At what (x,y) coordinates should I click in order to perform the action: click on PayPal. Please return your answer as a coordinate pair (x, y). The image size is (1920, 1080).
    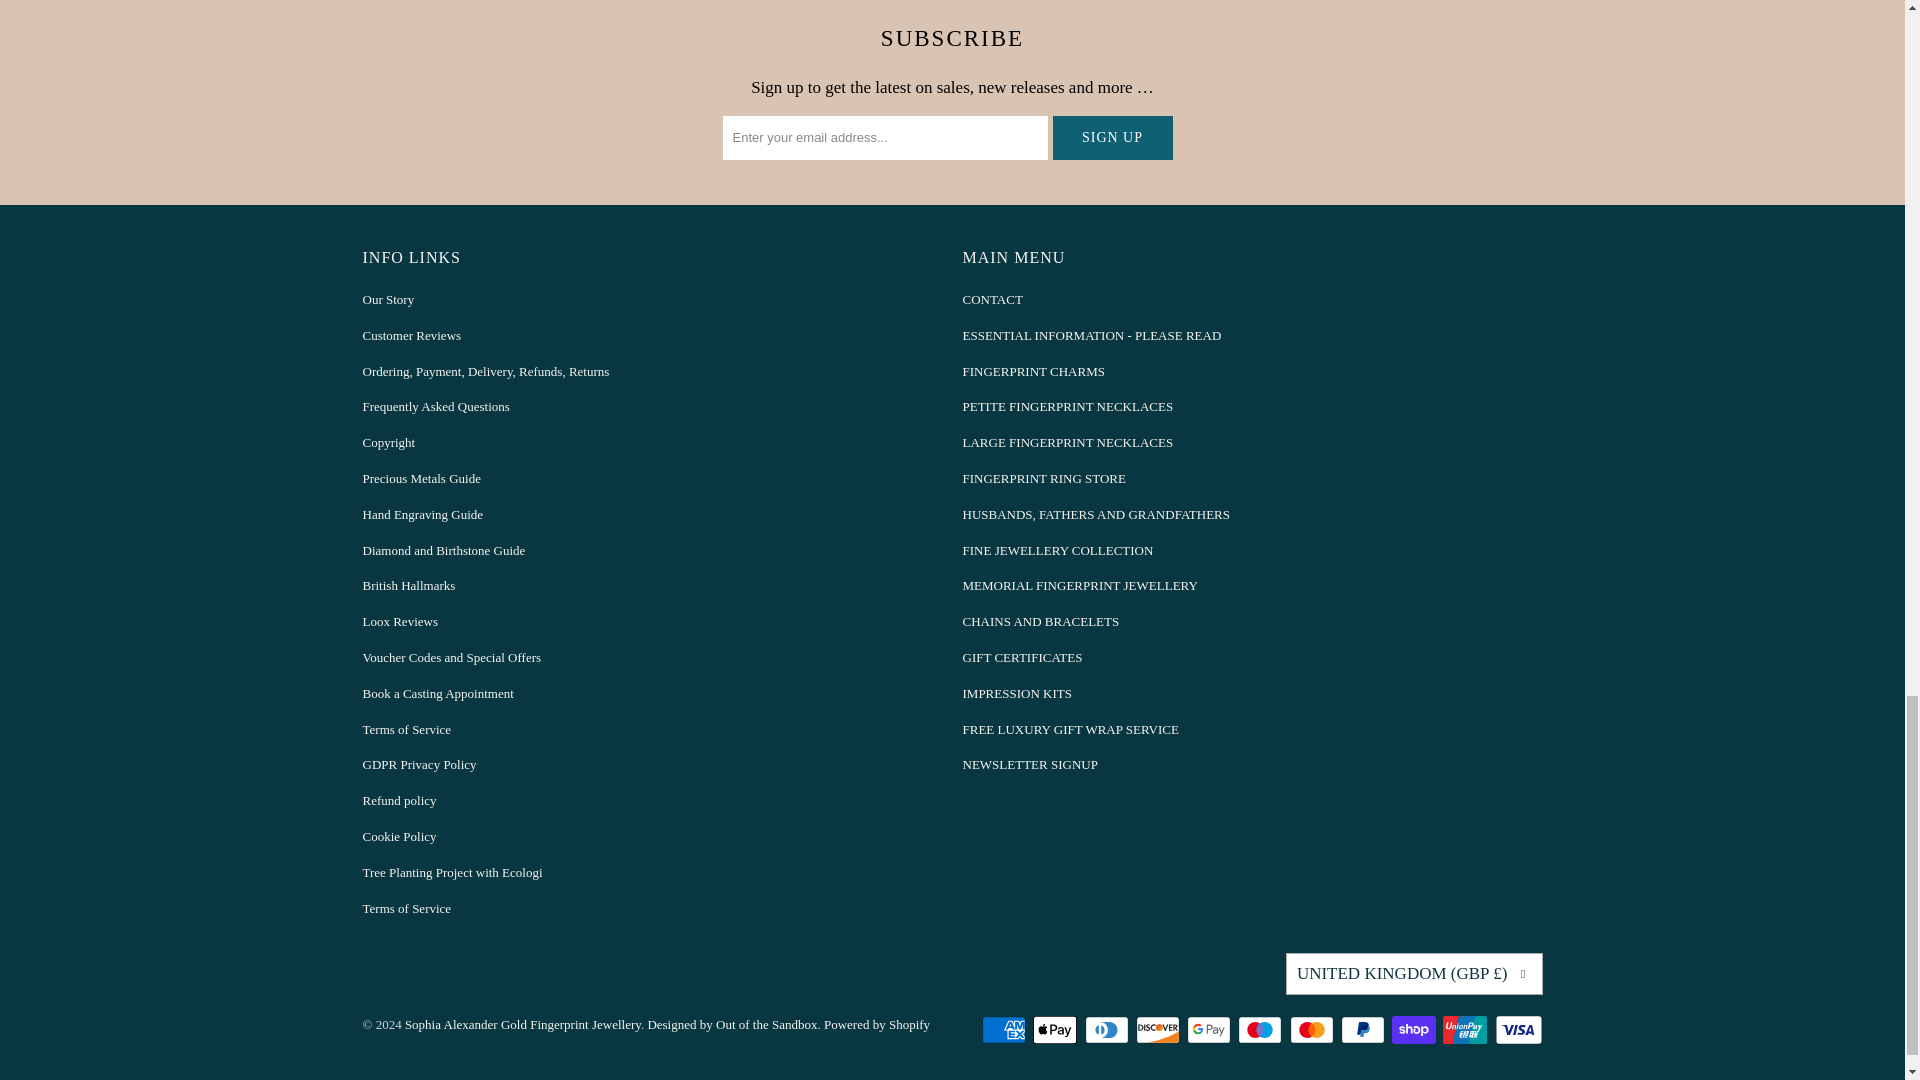
    Looking at the image, I should click on (1364, 1030).